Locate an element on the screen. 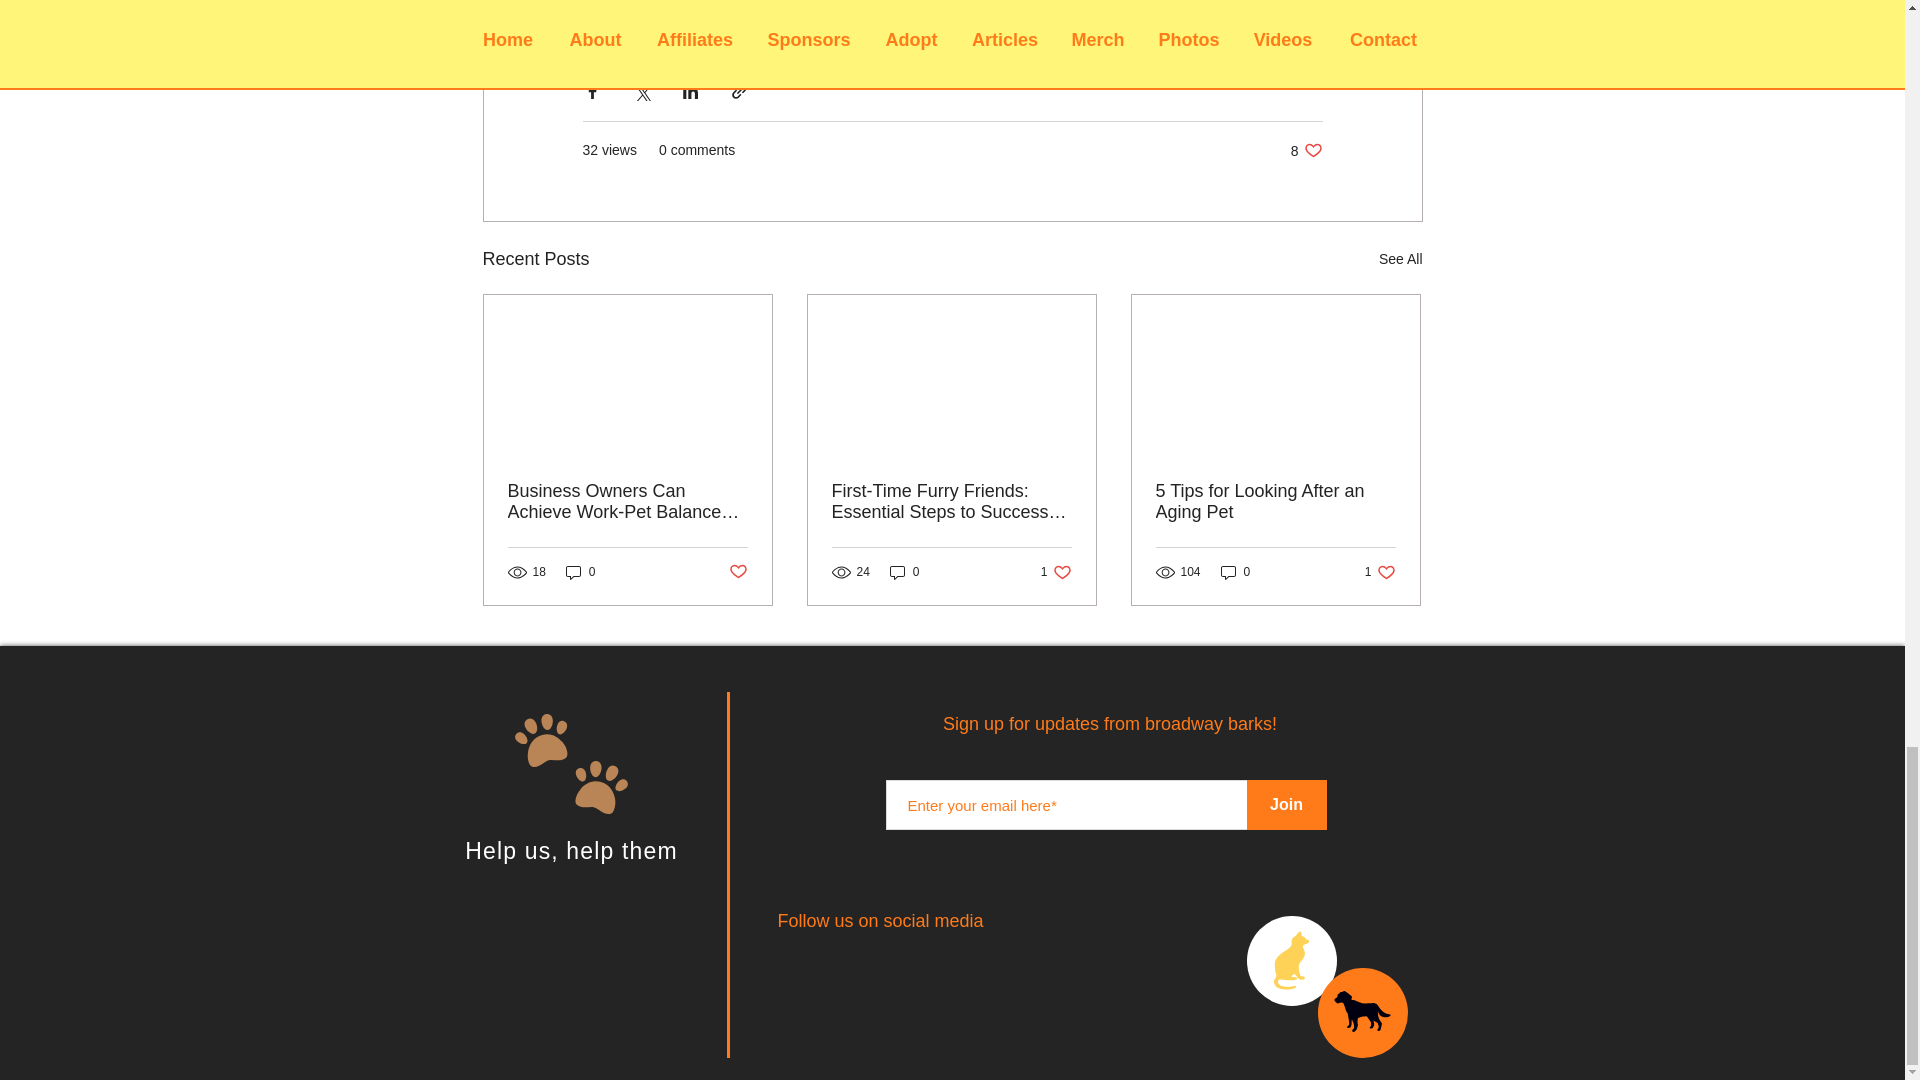 This screenshot has height=1080, width=1920. 0 is located at coordinates (736, 572).